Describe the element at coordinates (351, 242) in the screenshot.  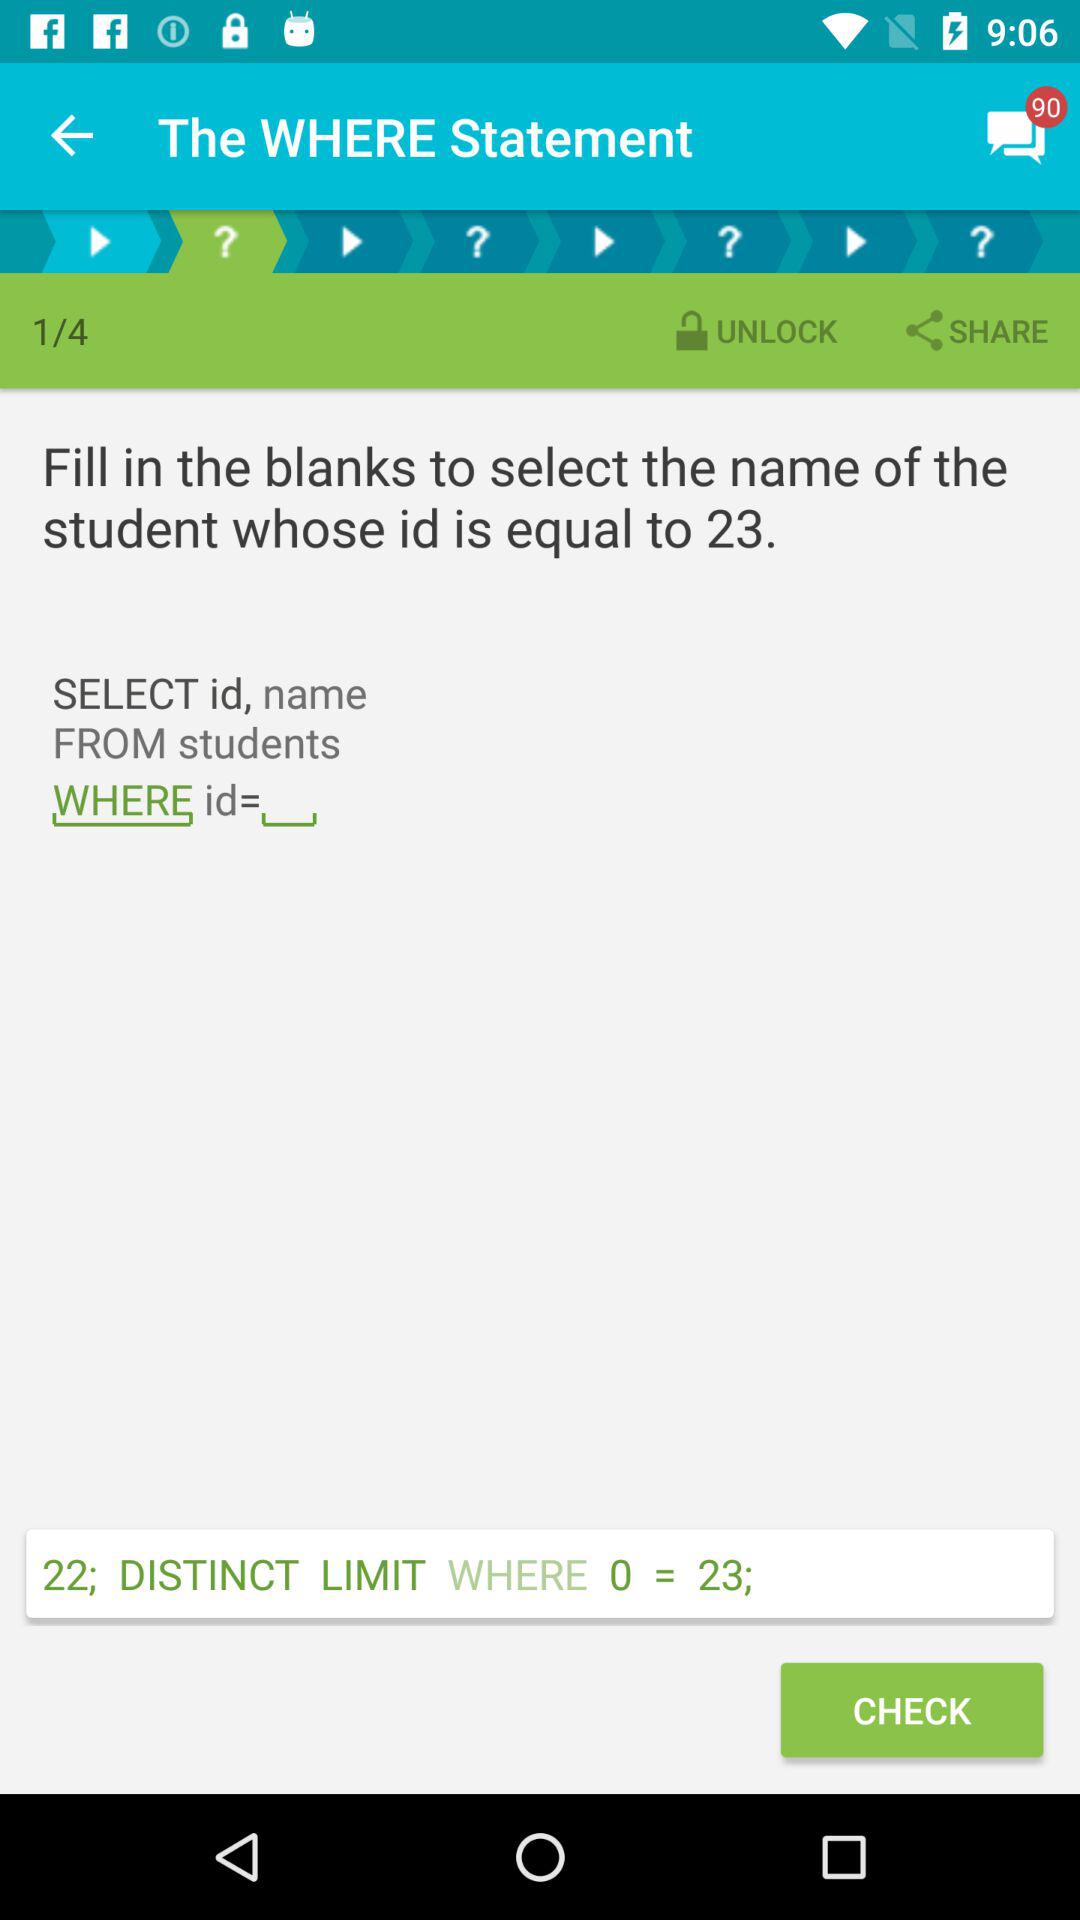
I see `play the next file` at that location.